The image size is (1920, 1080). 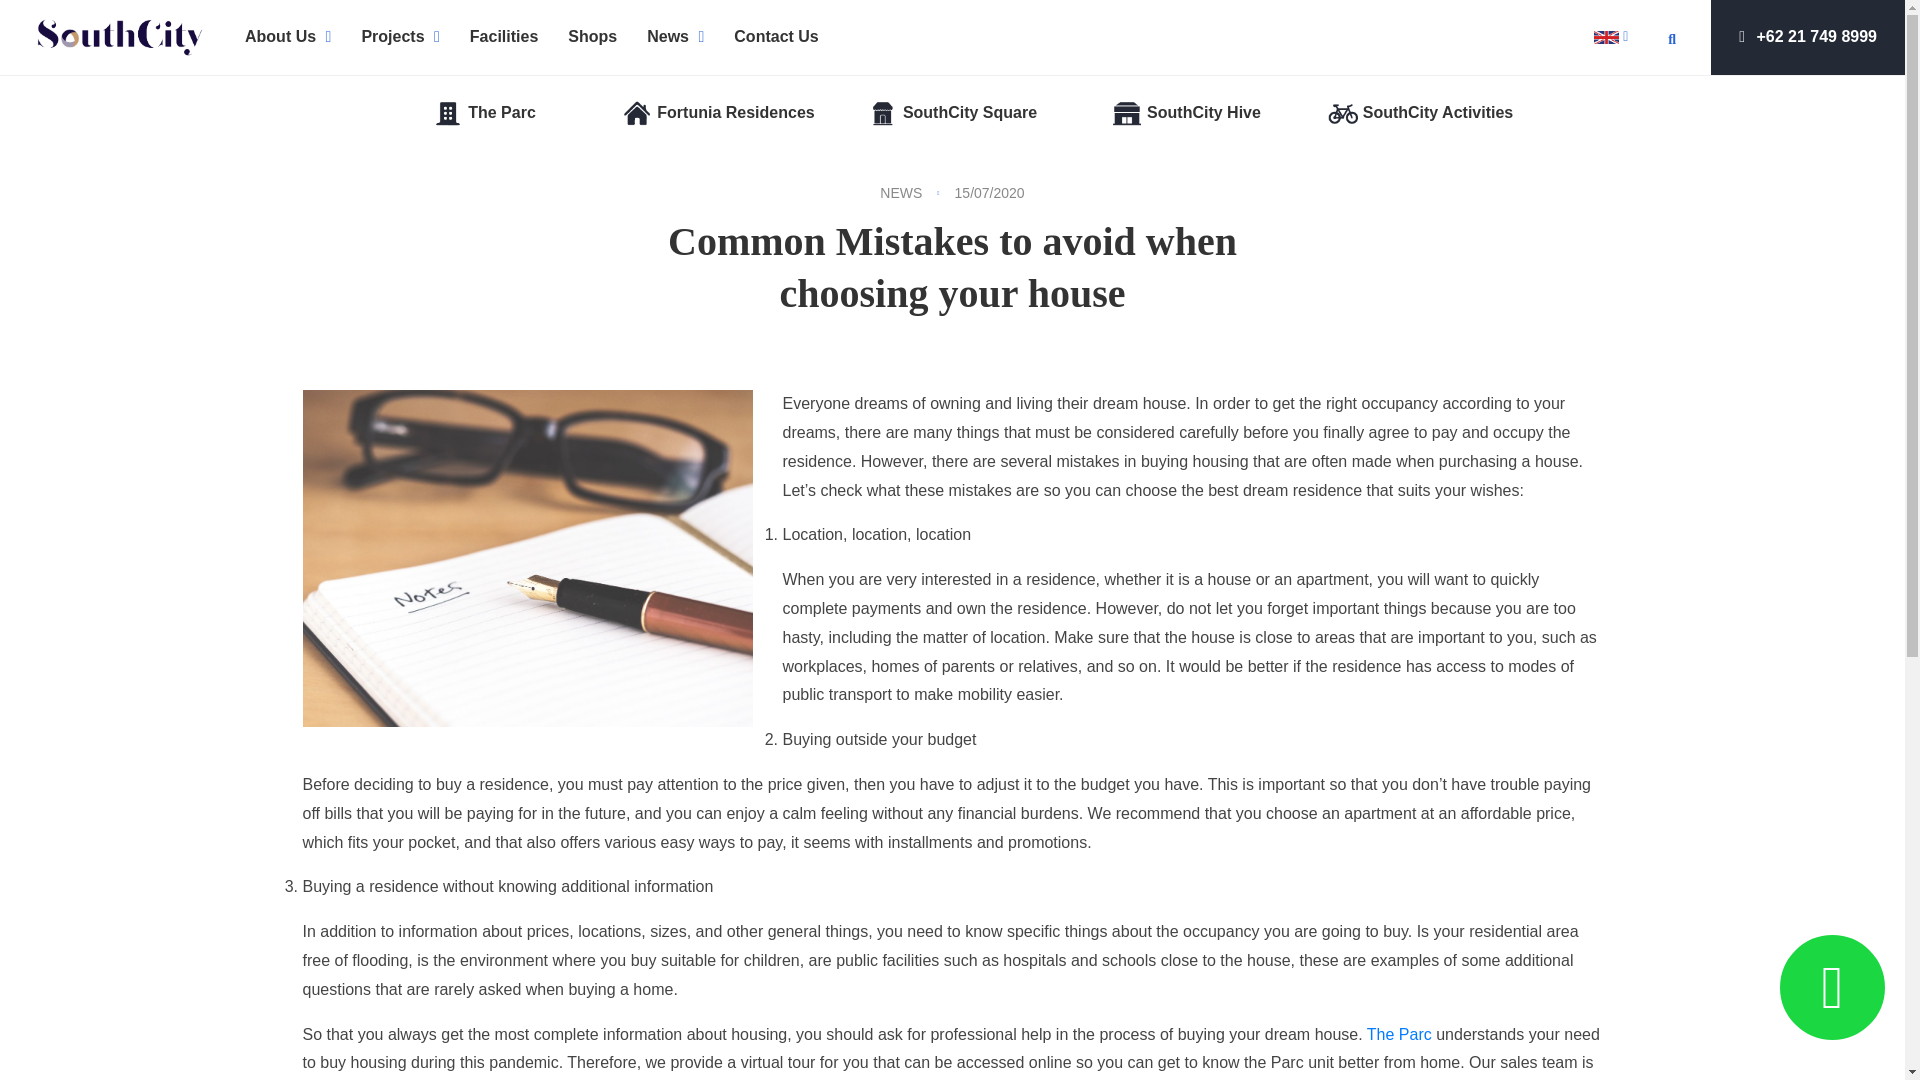 What do you see at coordinates (718, 114) in the screenshot?
I see `Fortunia Residences` at bounding box center [718, 114].